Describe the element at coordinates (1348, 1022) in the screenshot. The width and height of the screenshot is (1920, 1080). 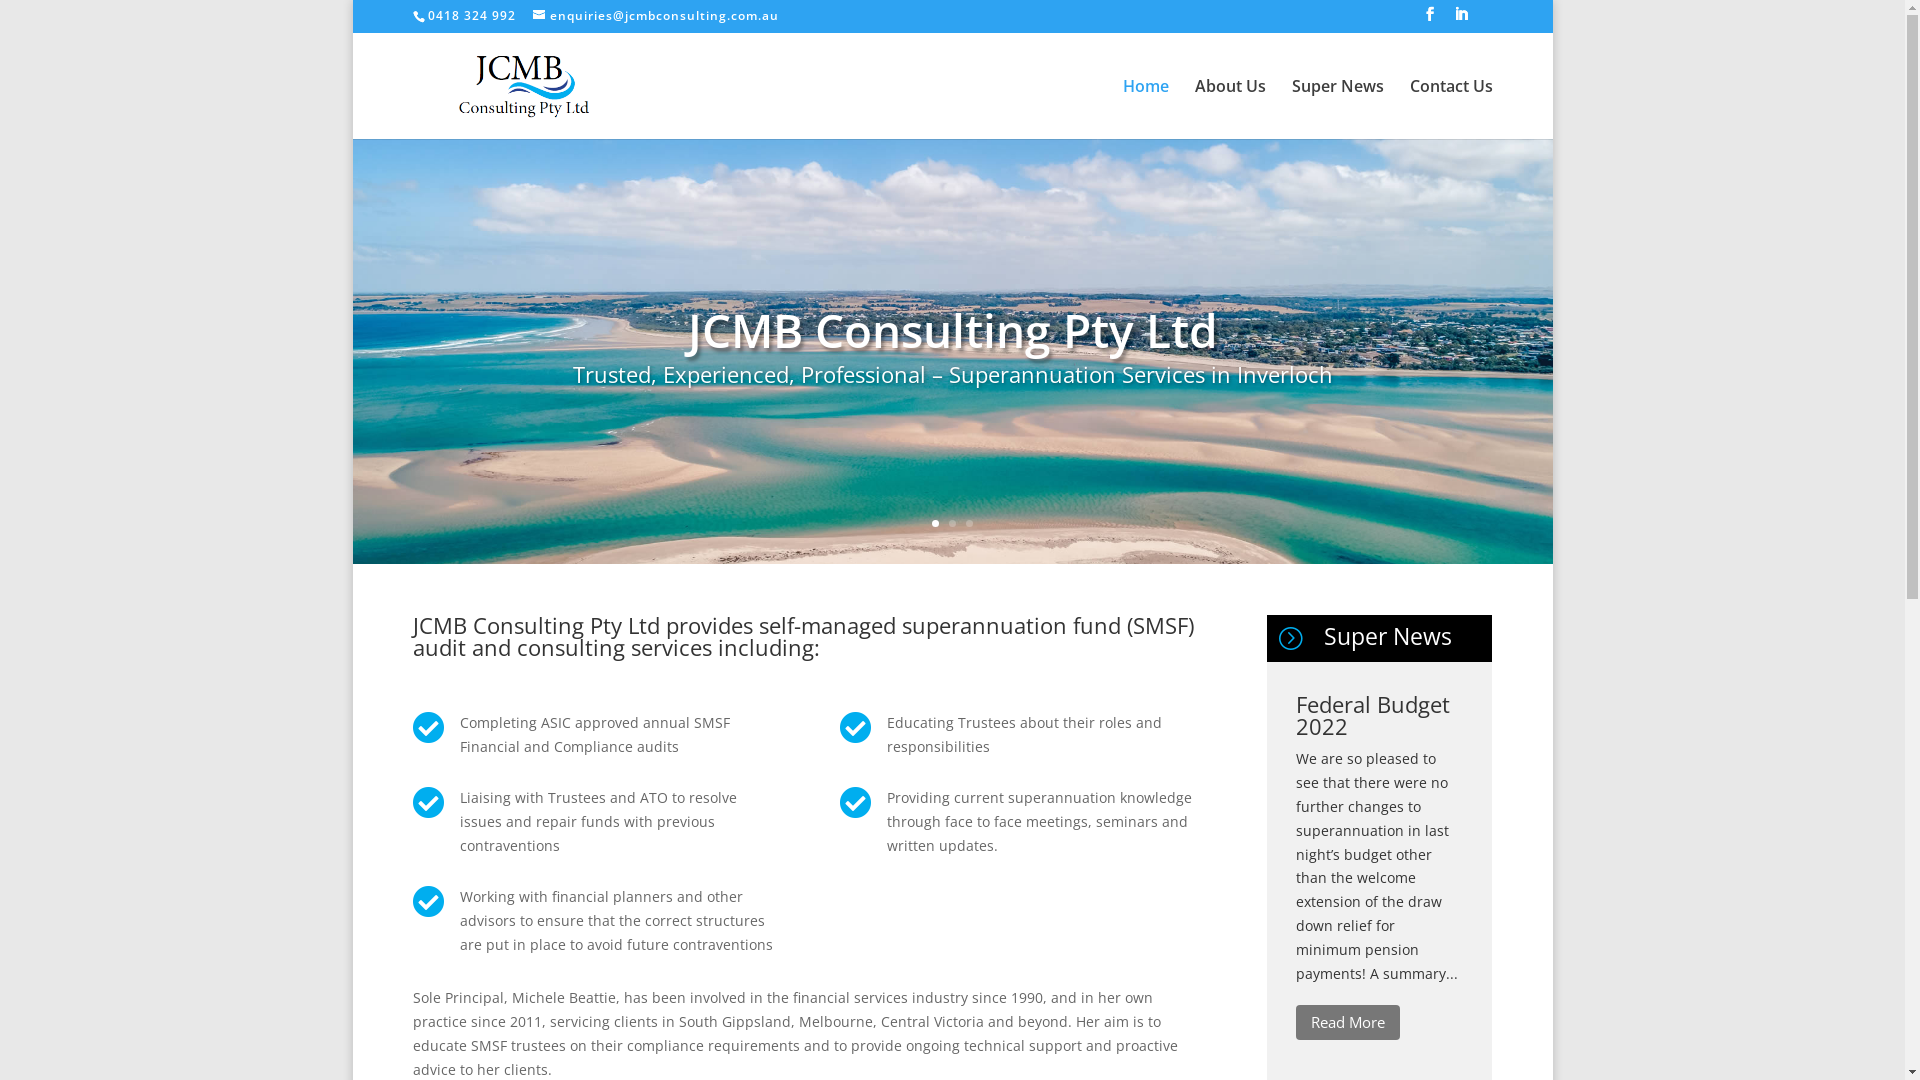
I see `Read More` at that location.